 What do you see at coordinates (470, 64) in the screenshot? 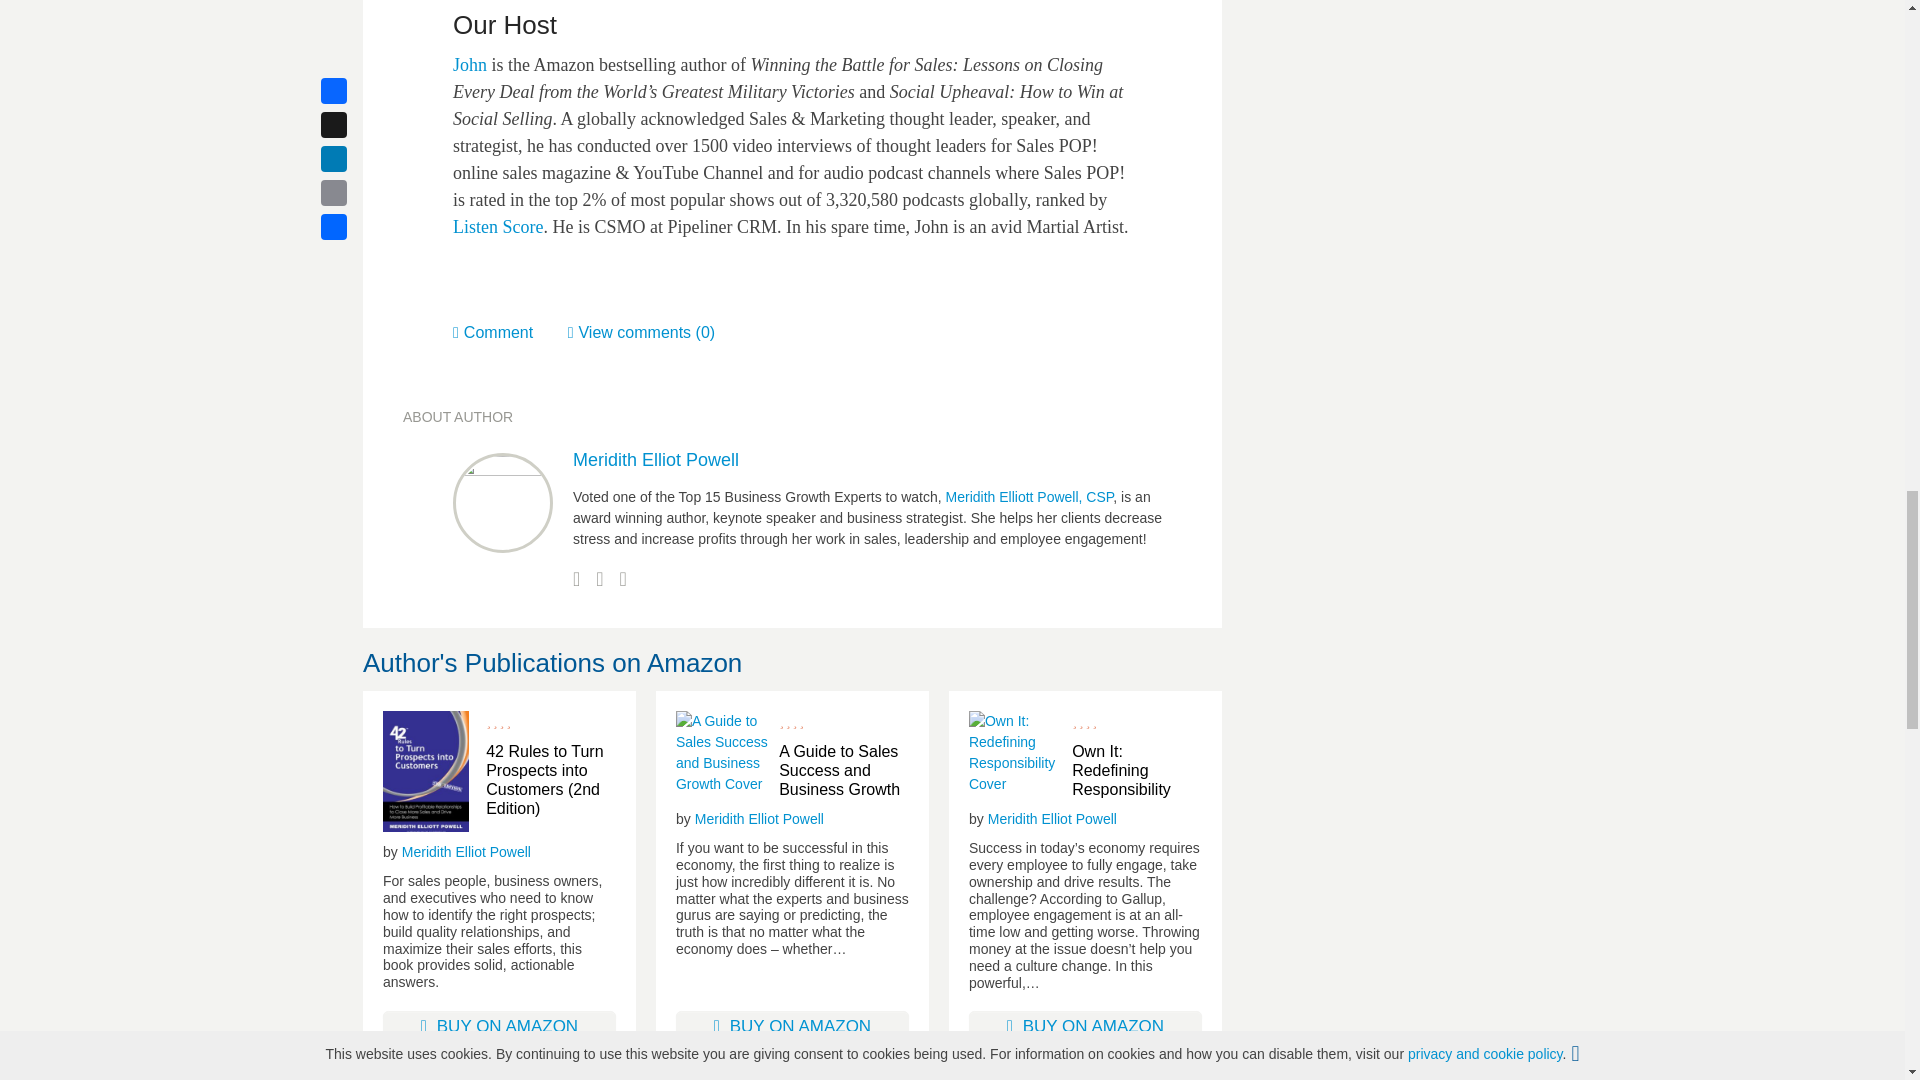
I see `John` at bounding box center [470, 64].